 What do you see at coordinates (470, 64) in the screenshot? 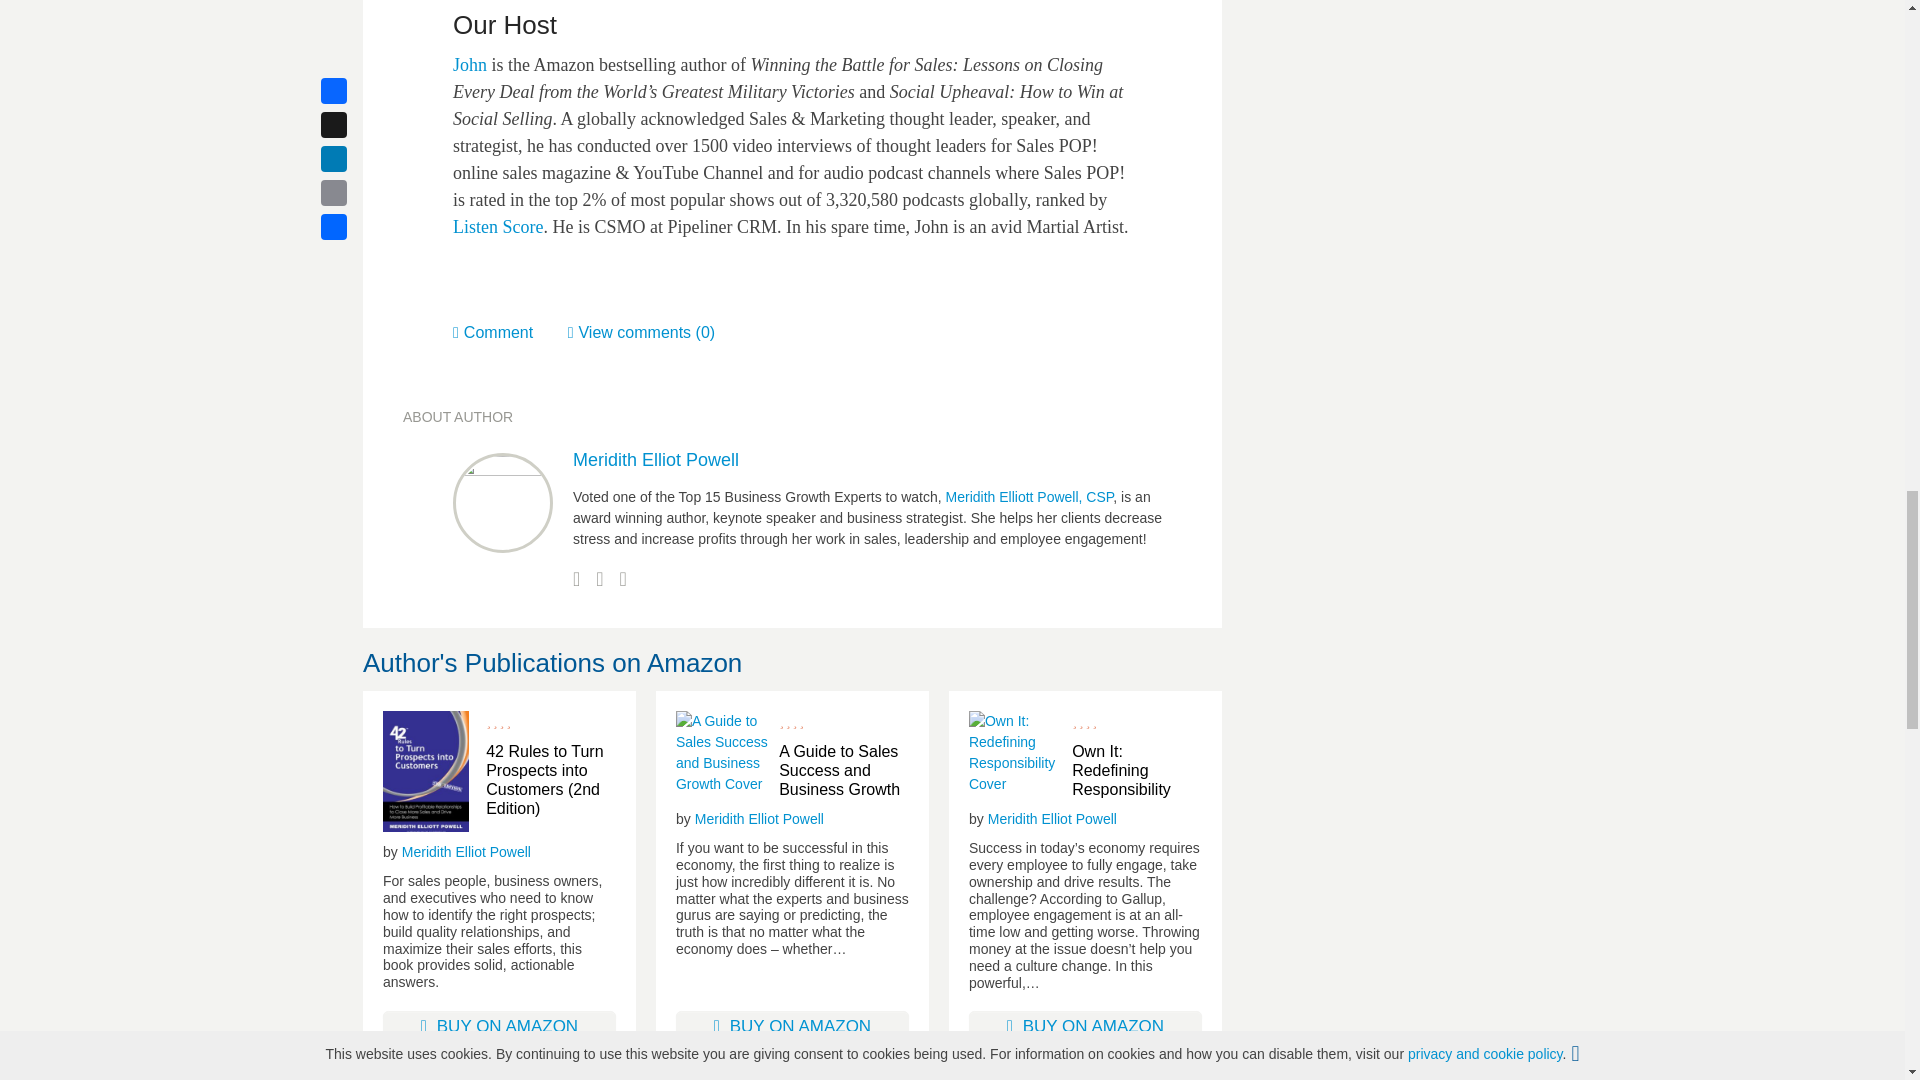
I see `John` at bounding box center [470, 64].